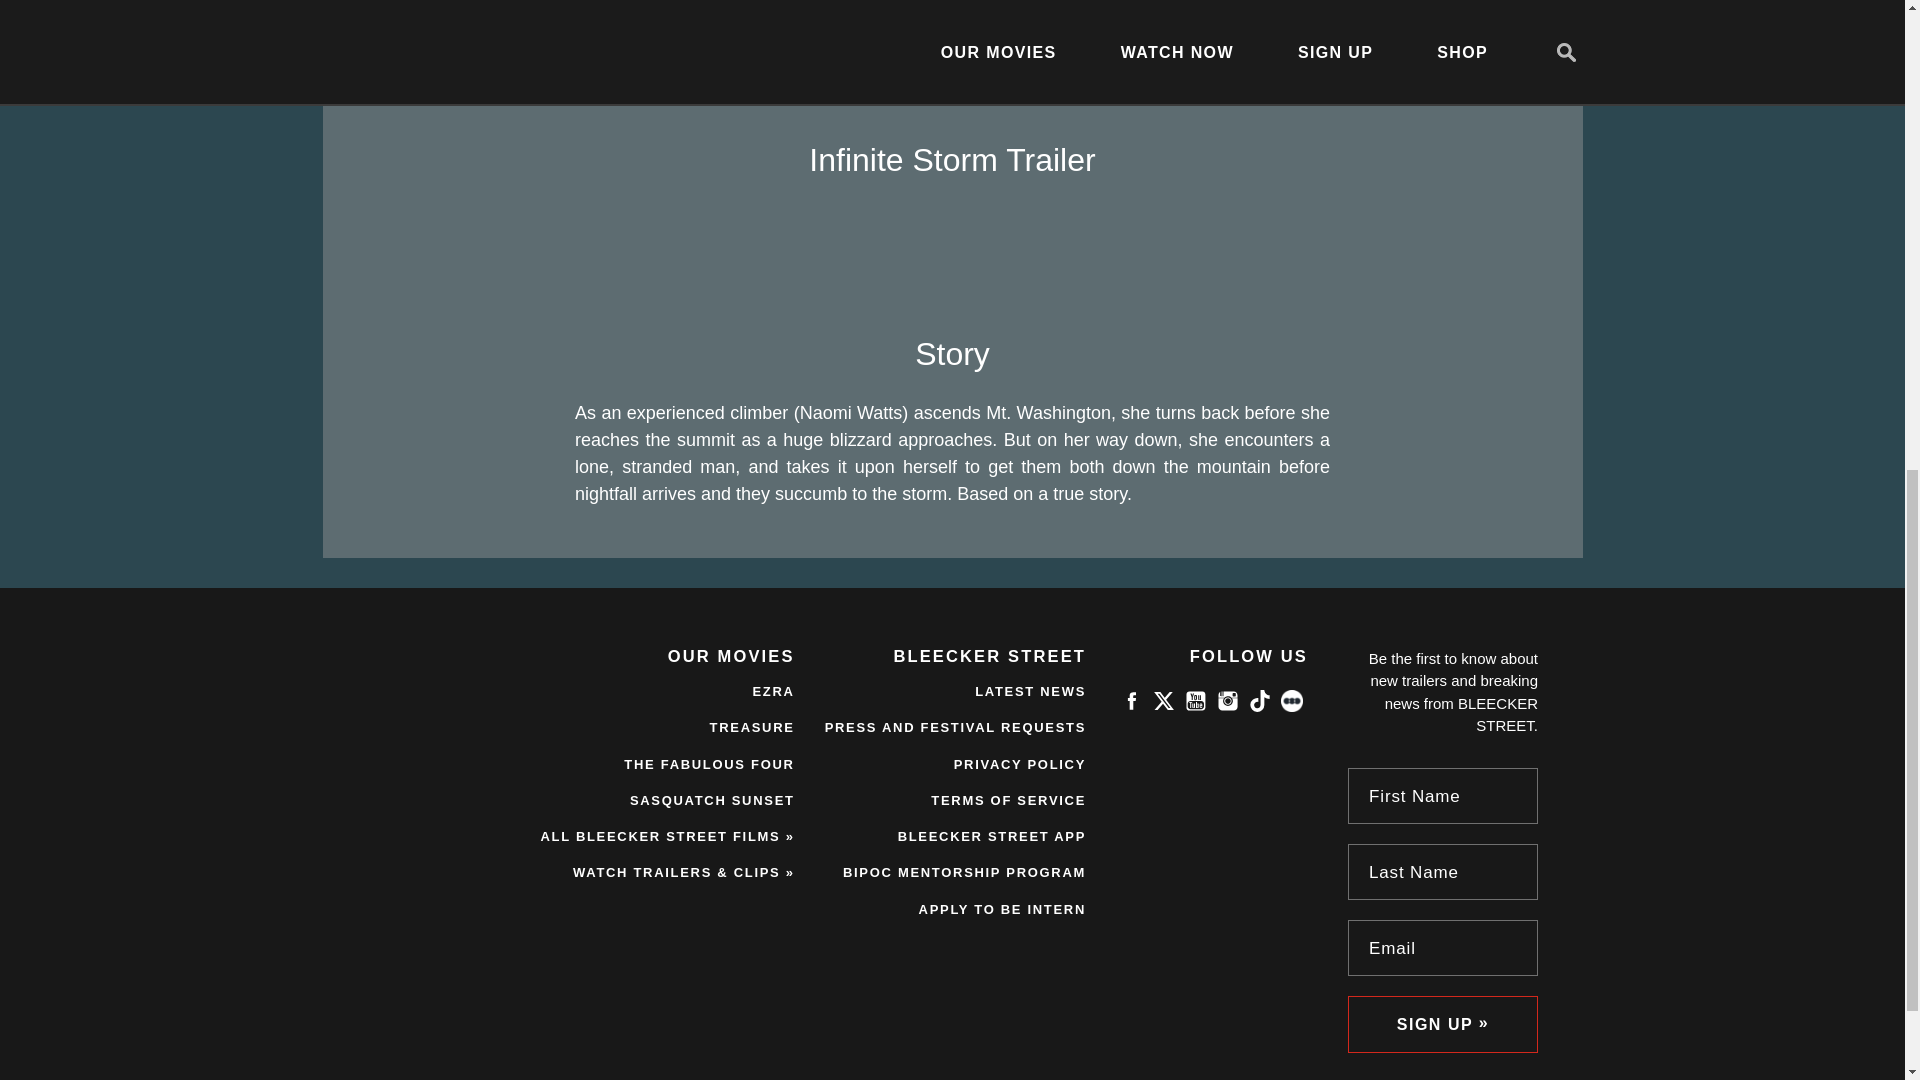 Image resolution: width=1920 pixels, height=1080 pixels. I want to click on LATEST NEWS, so click(1030, 690).